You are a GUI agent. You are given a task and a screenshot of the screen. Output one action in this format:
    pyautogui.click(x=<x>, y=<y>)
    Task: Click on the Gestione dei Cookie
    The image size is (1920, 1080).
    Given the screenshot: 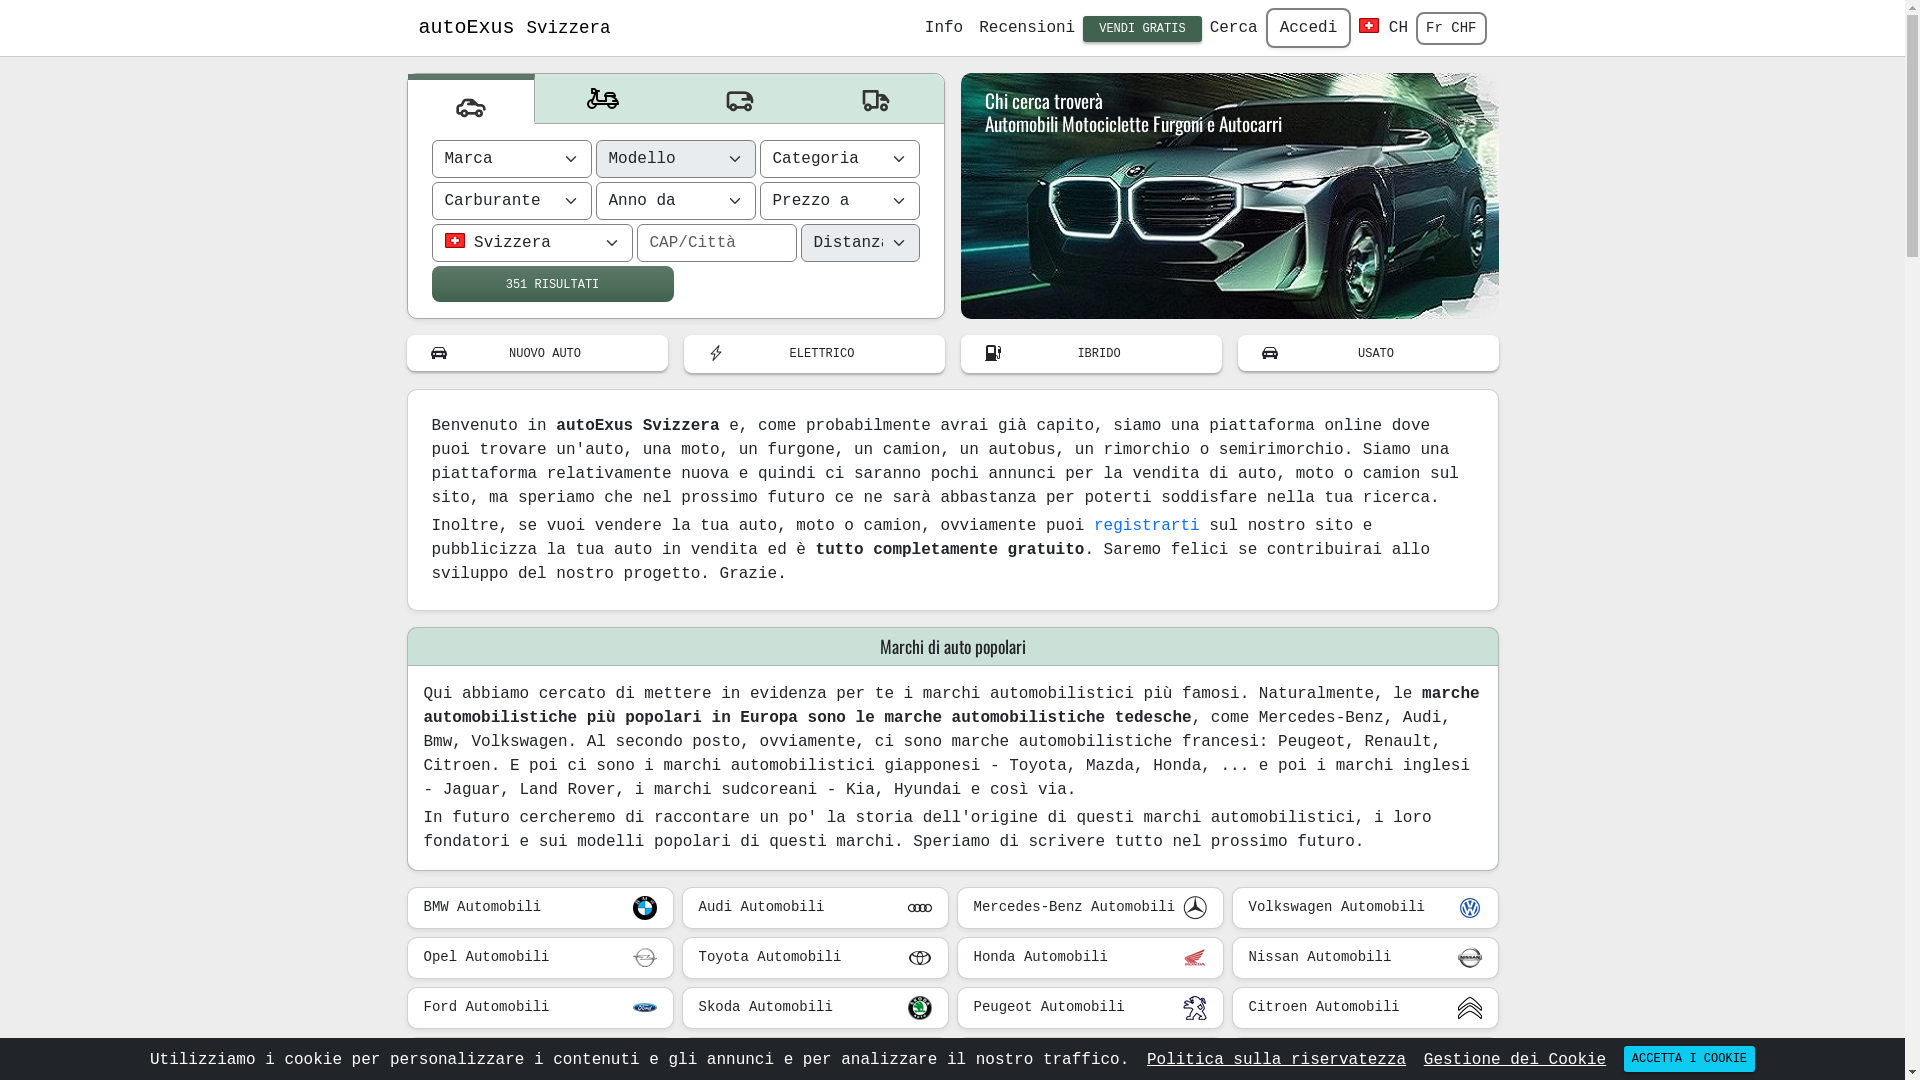 What is the action you would take?
    pyautogui.click(x=1515, y=1060)
    